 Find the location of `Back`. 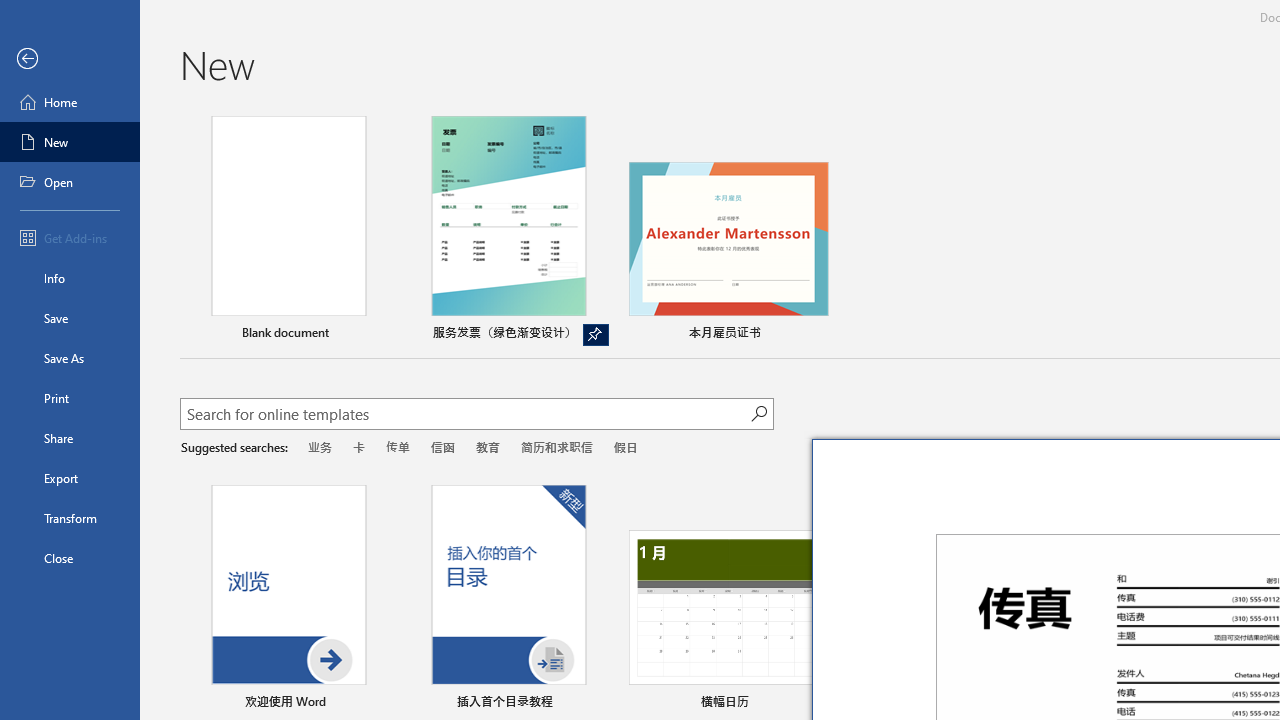

Back is located at coordinates (70, 59).